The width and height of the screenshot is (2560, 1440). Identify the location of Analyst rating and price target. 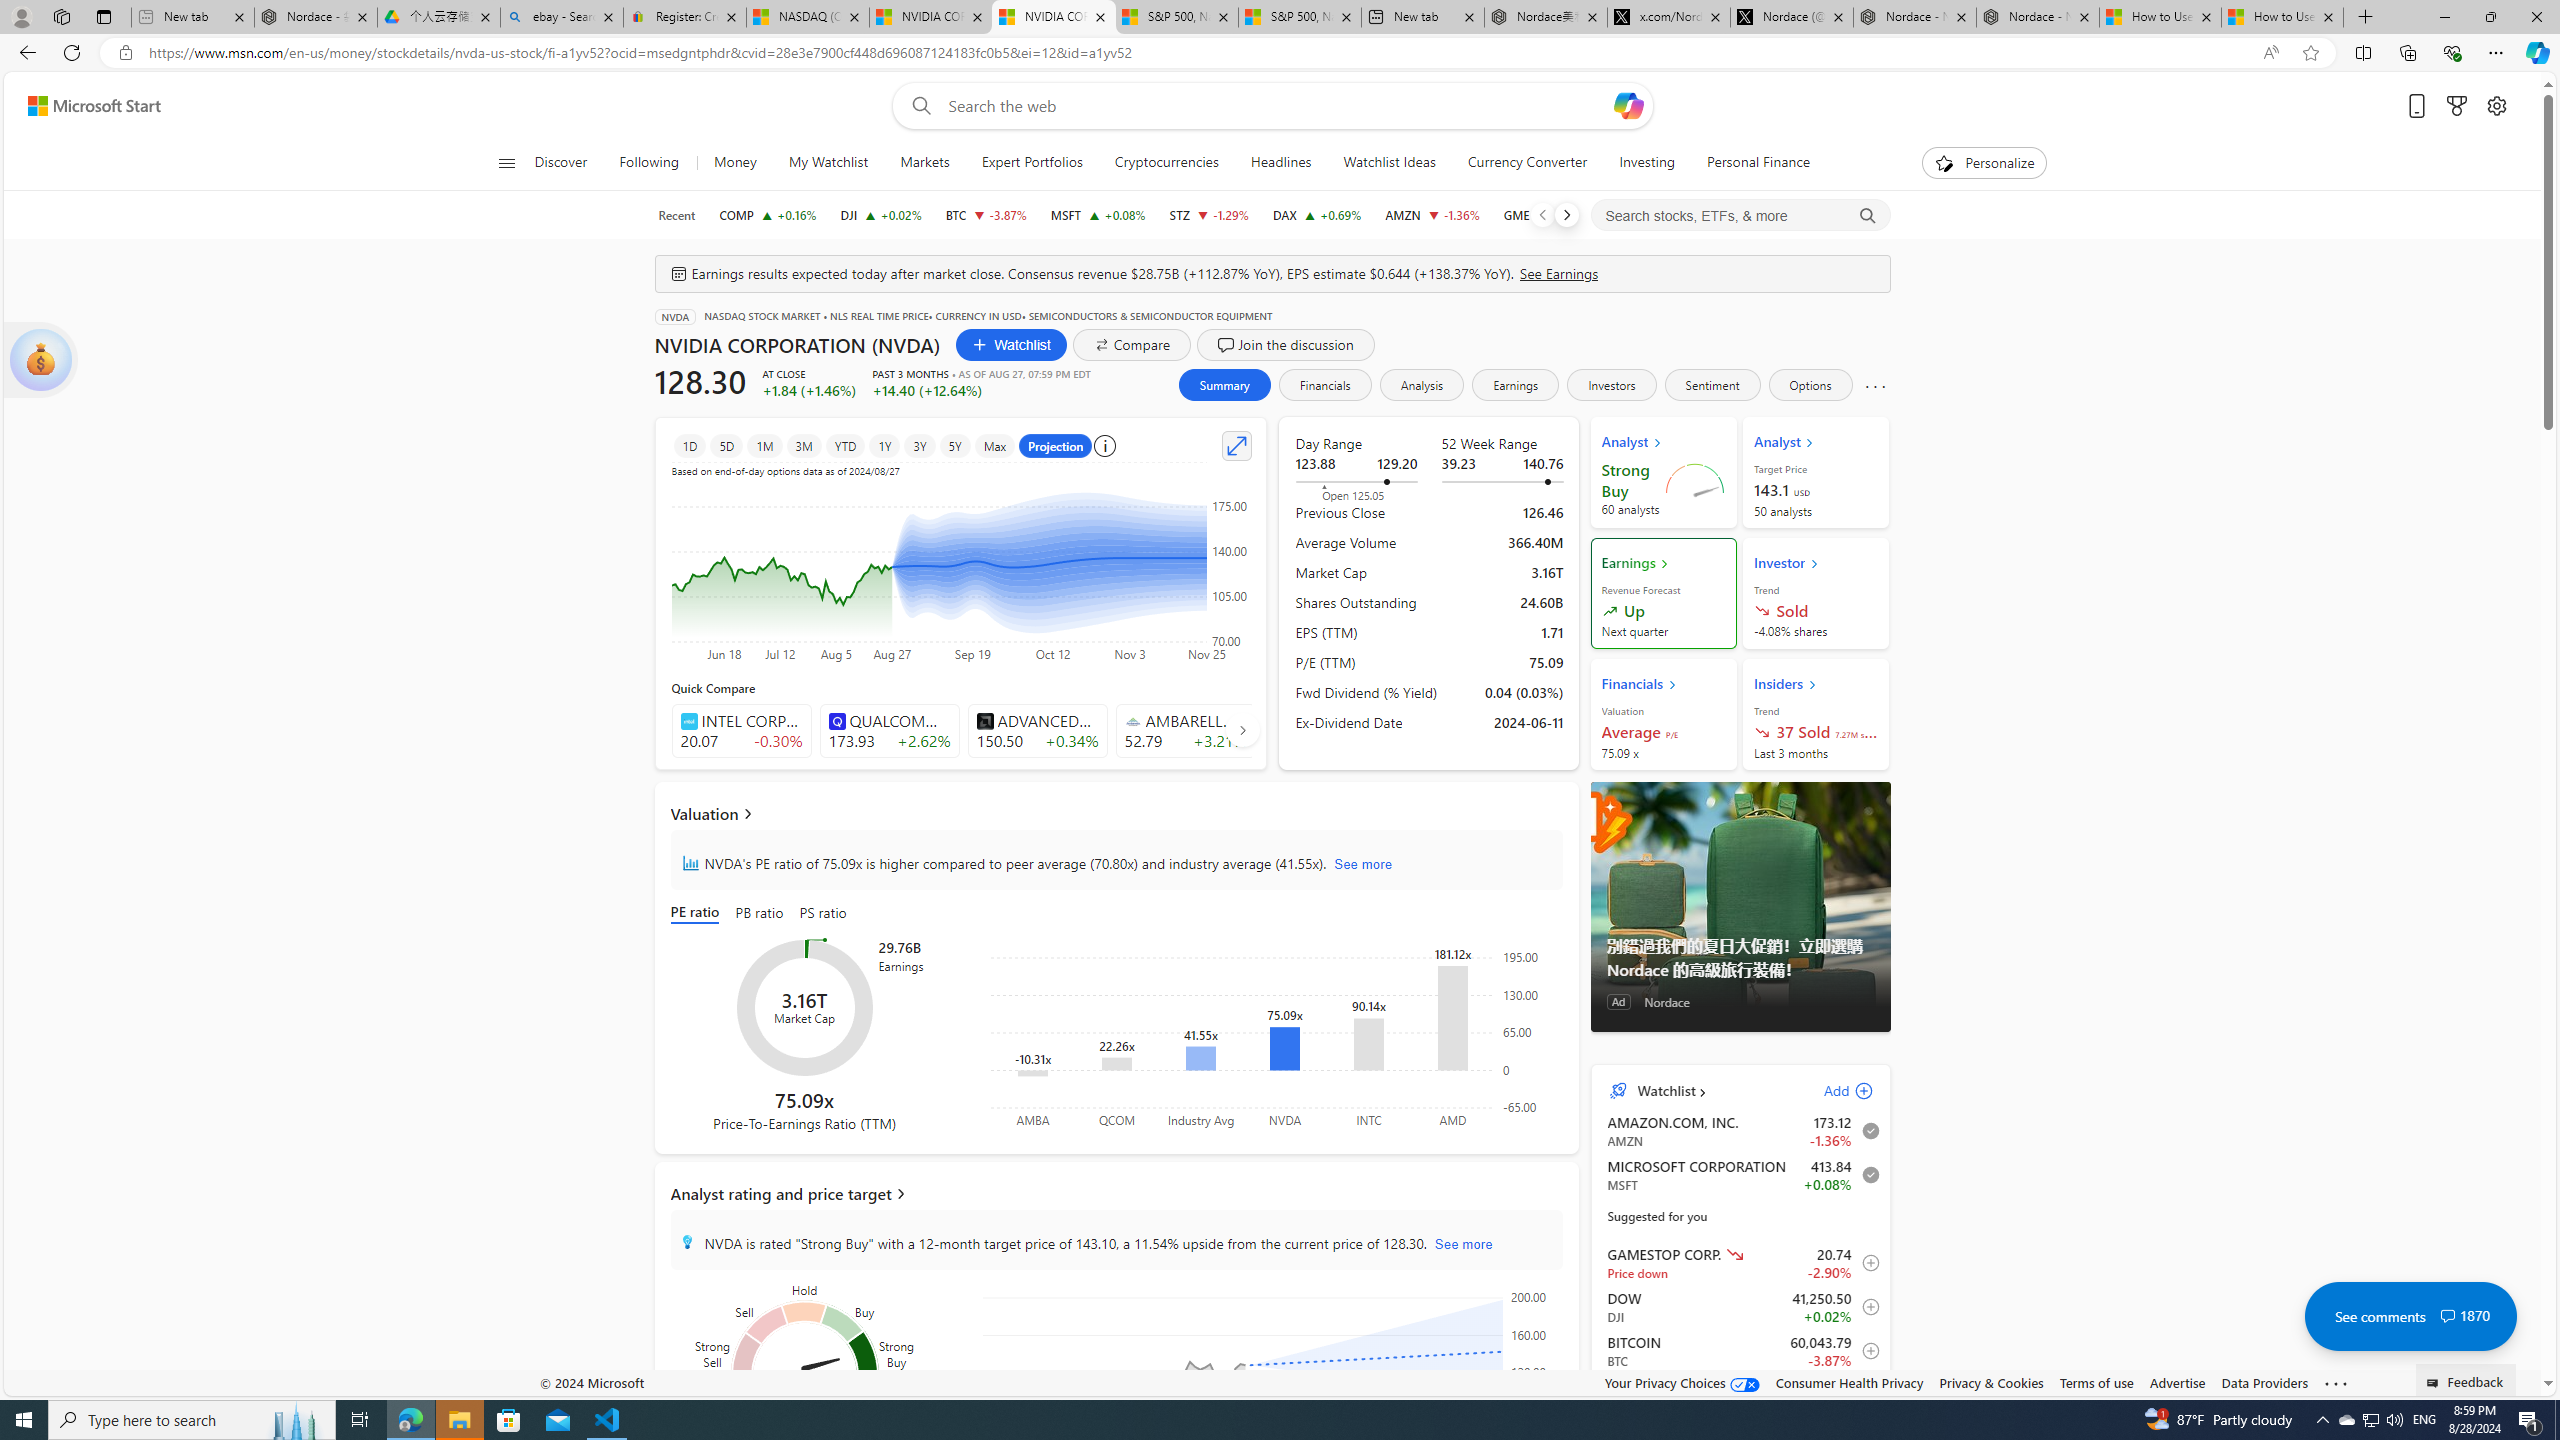
(1117, 1193).